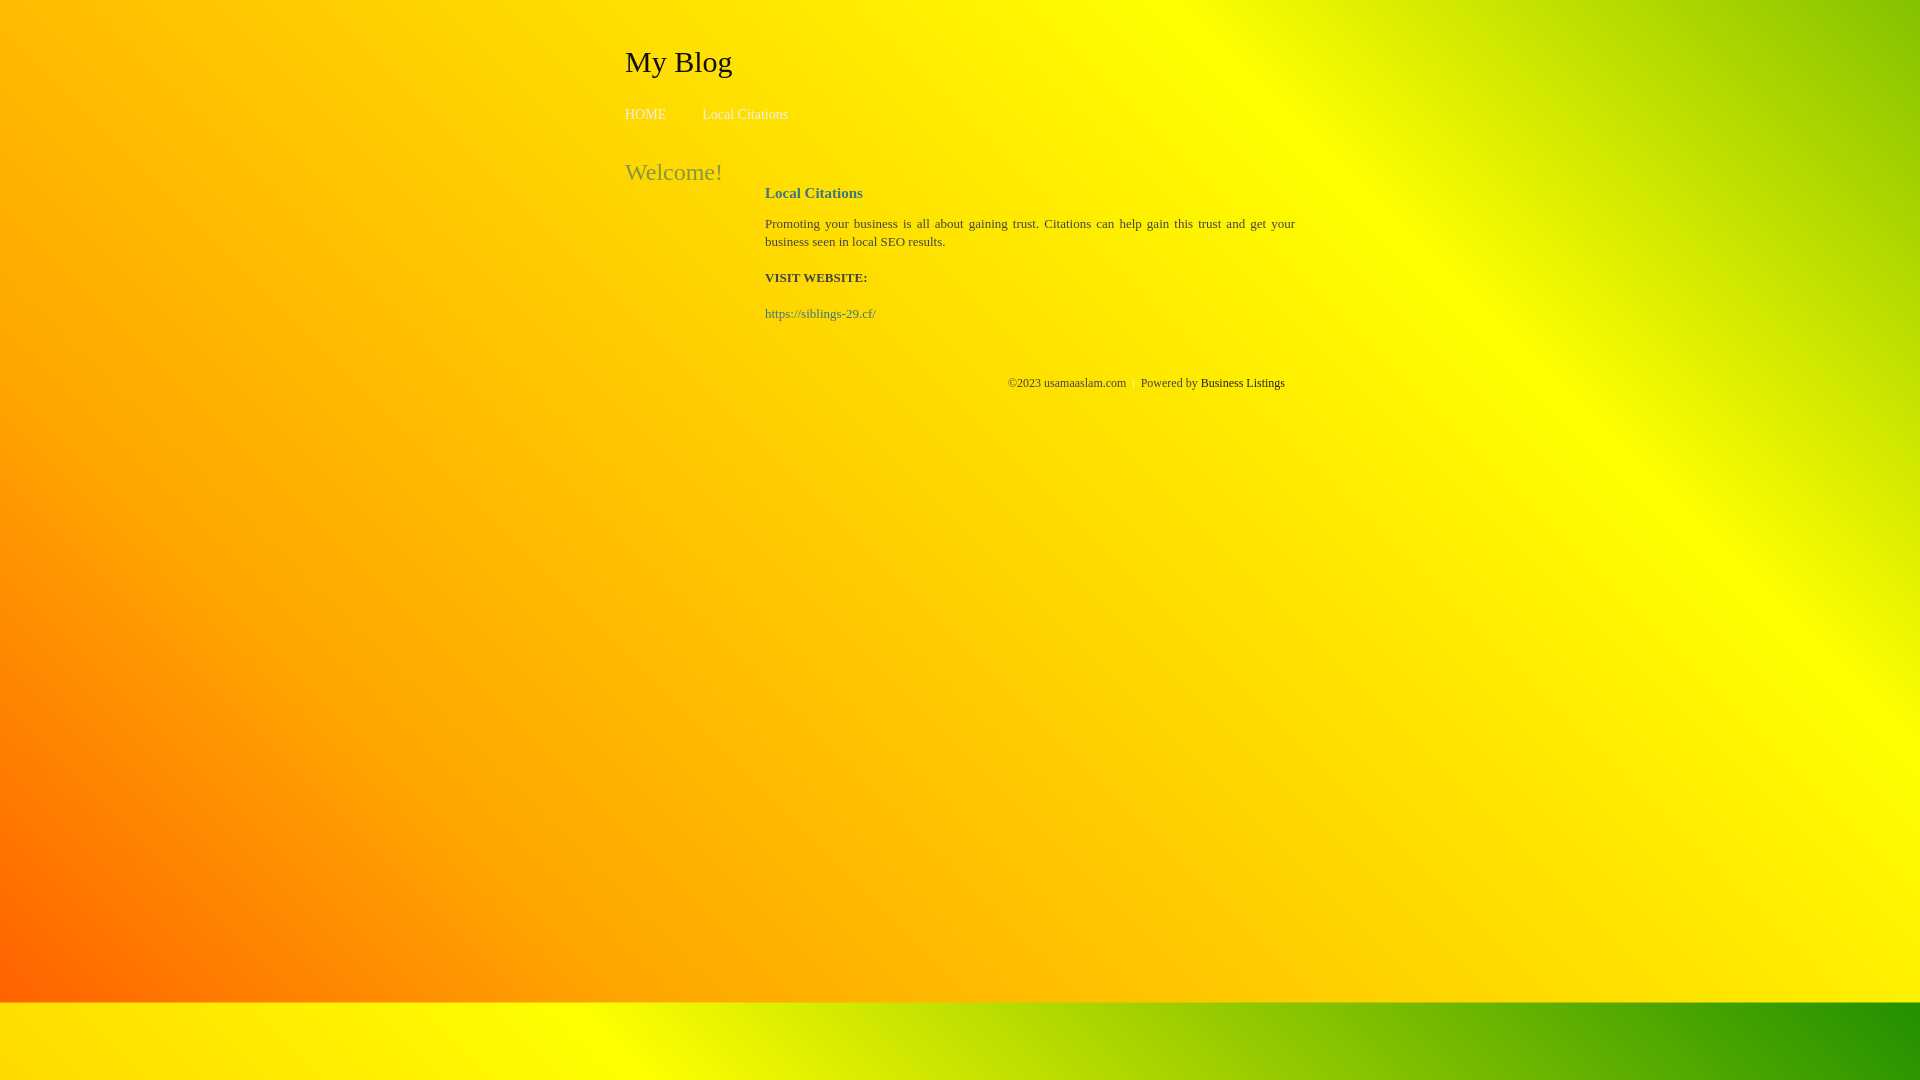  Describe the element at coordinates (820, 314) in the screenshot. I see `https://siblings-29.cf/` at that location.